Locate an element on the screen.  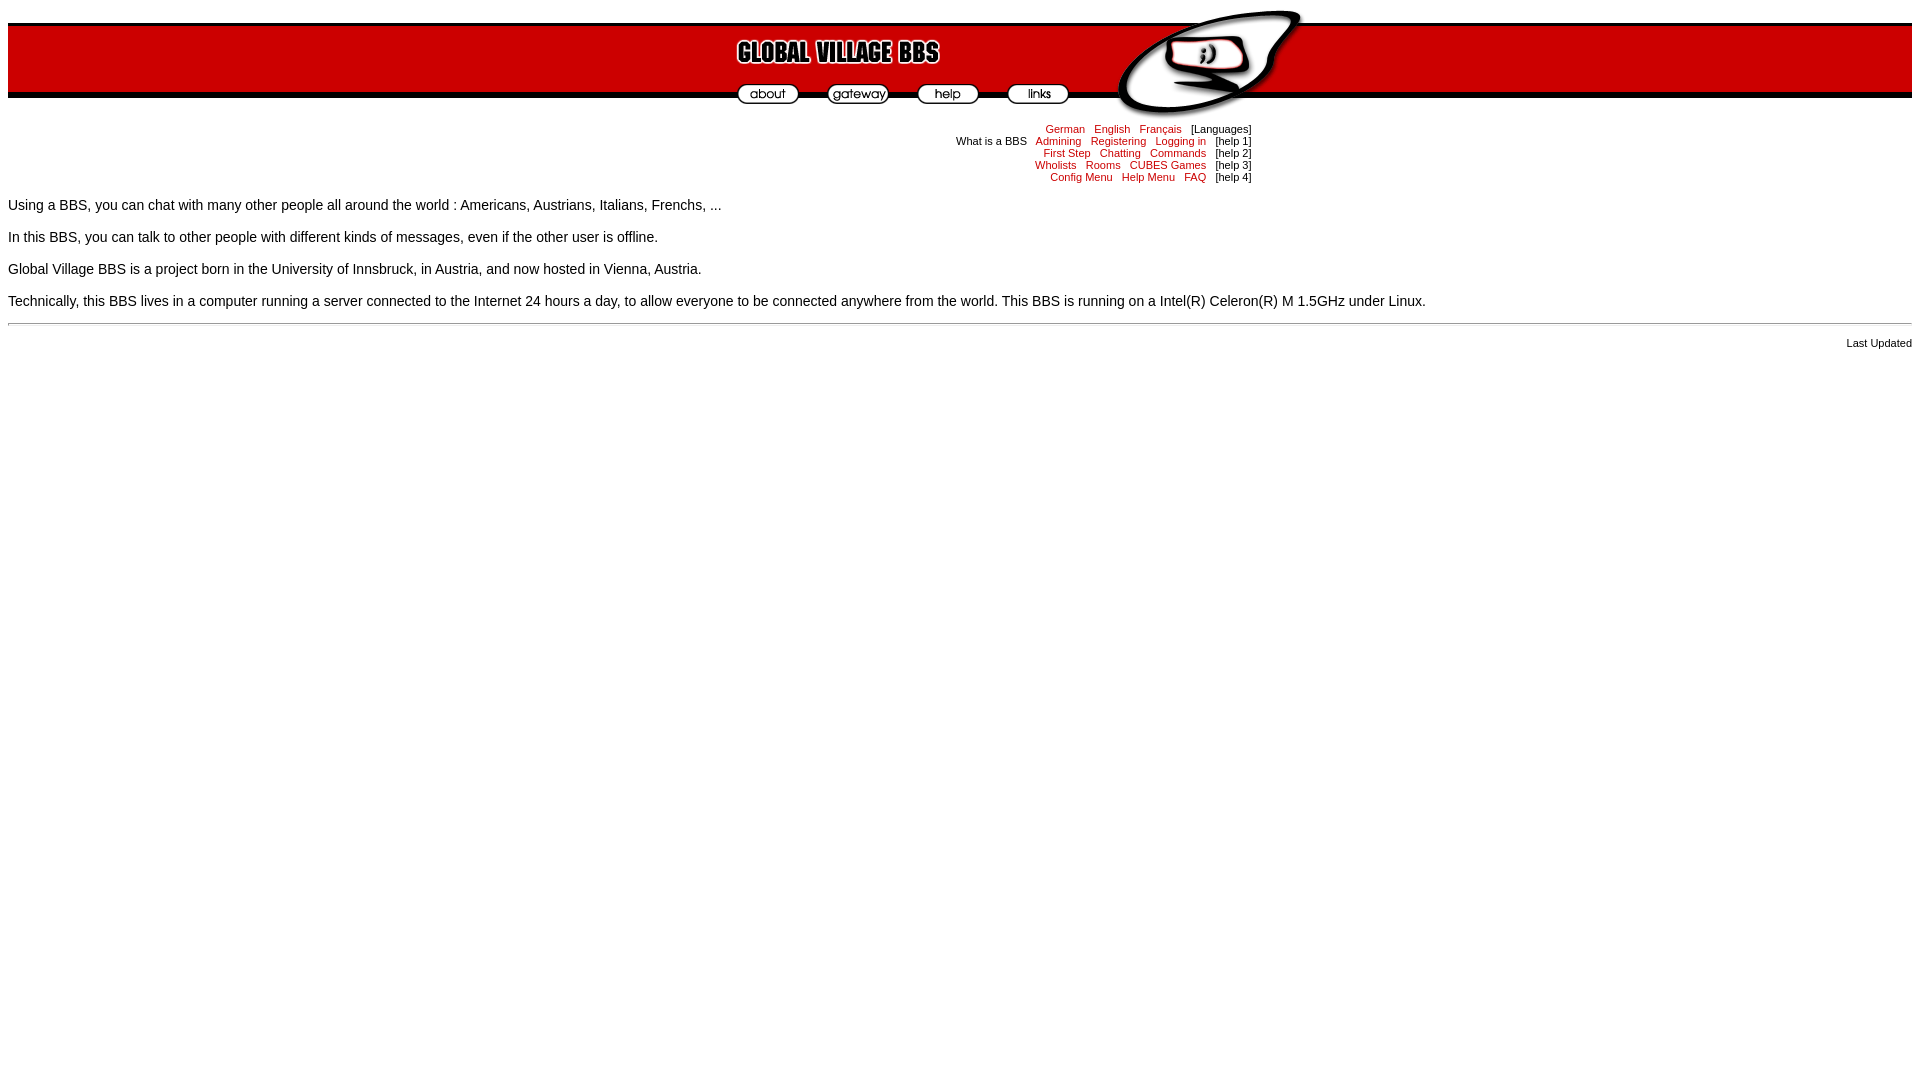
CUBES Games is located at coordinates (1168, 164).